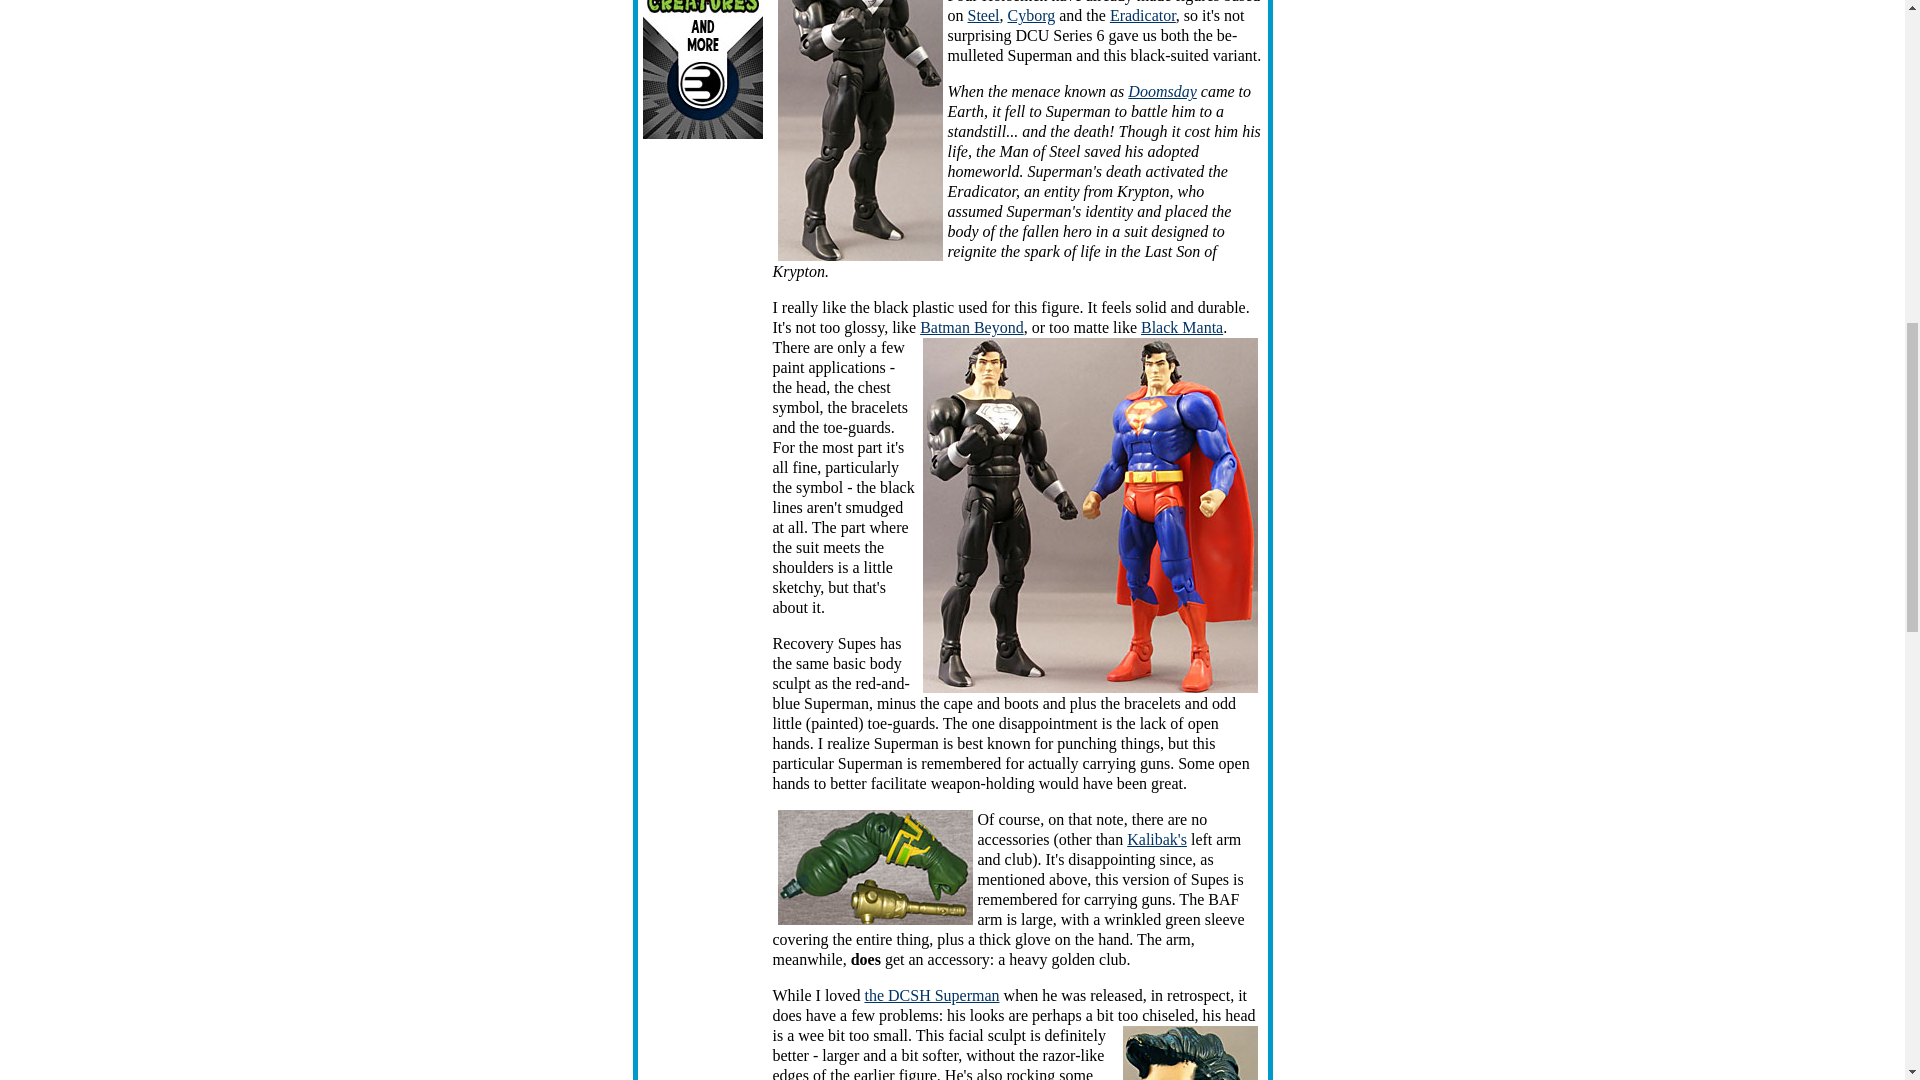 The image size is (1920, 1080). Describe the element at coordinates (1142, 14) in the screenshot. I see `Eradicator` at that location.